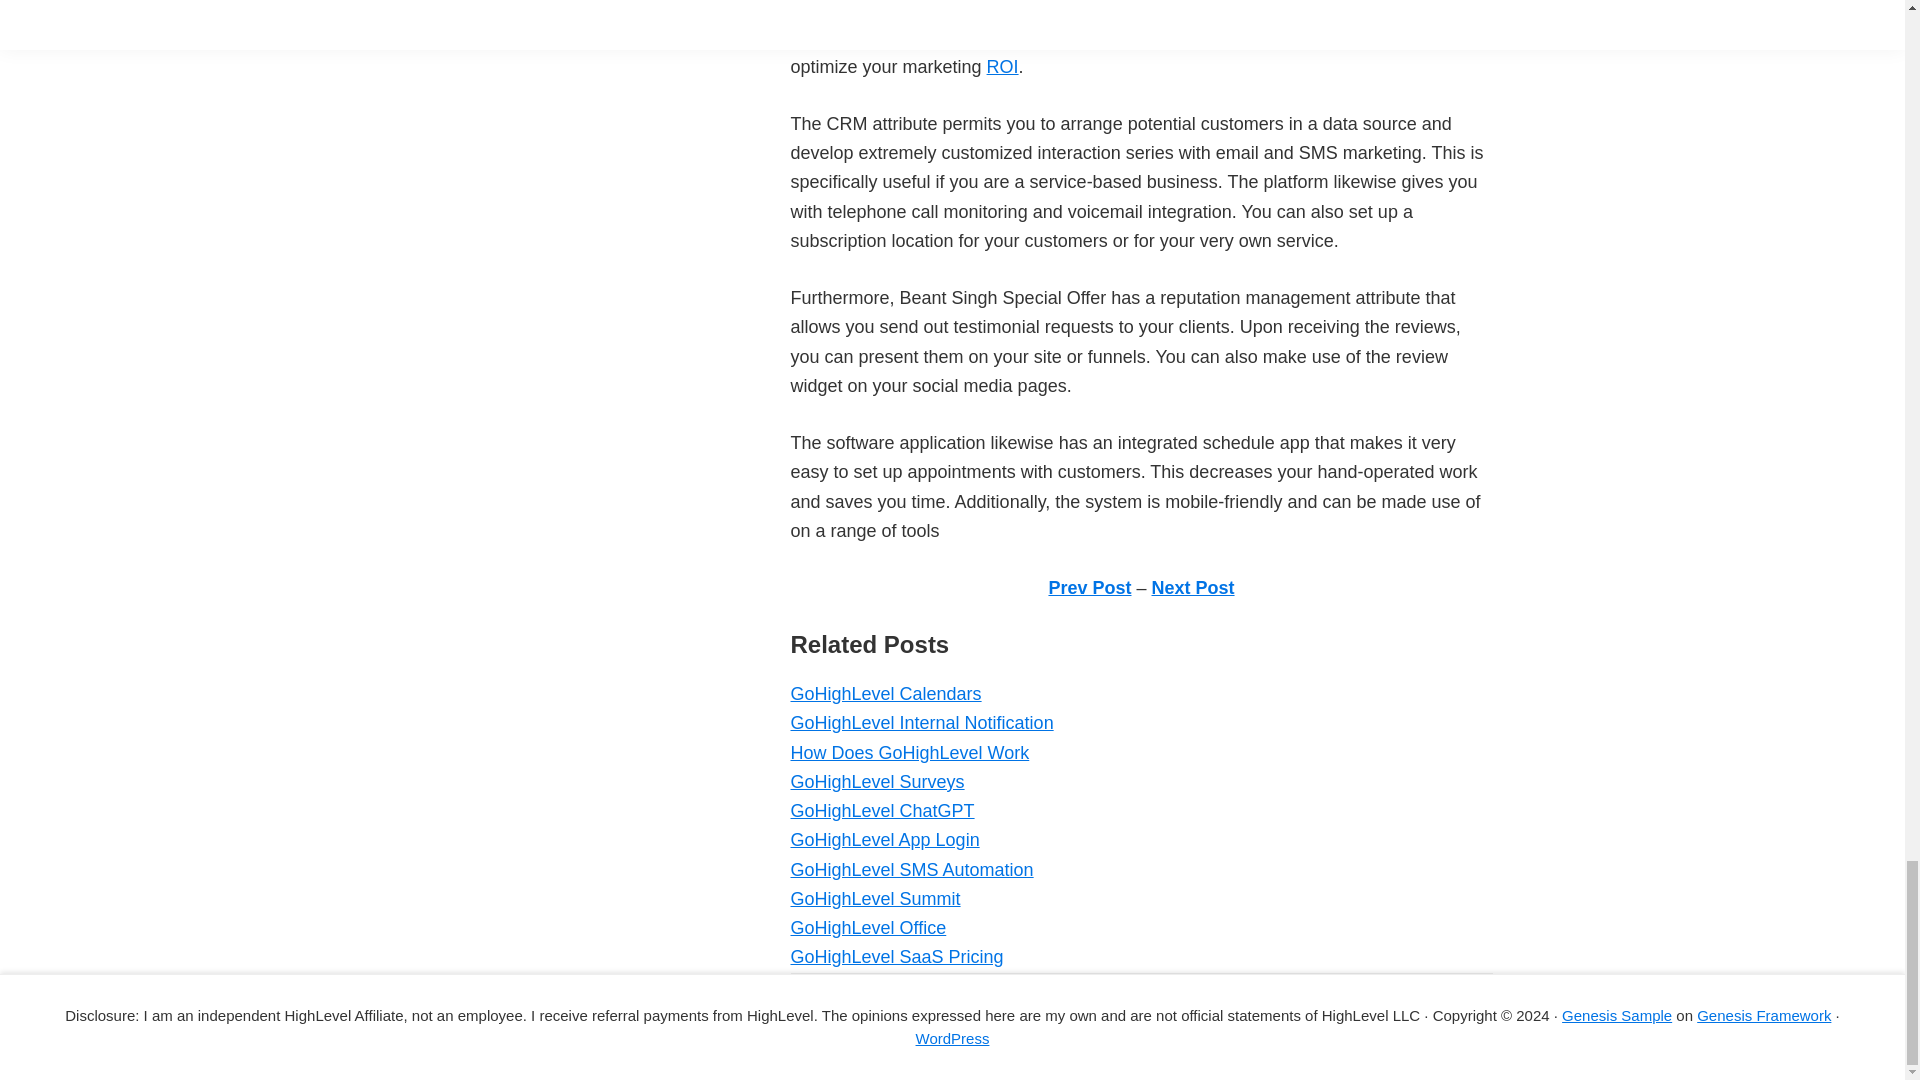  What do you see at coordinates (920, 722) in the screenshot?
I see `GoHighLevel Internal Notification` at bounding box center [920, 722].